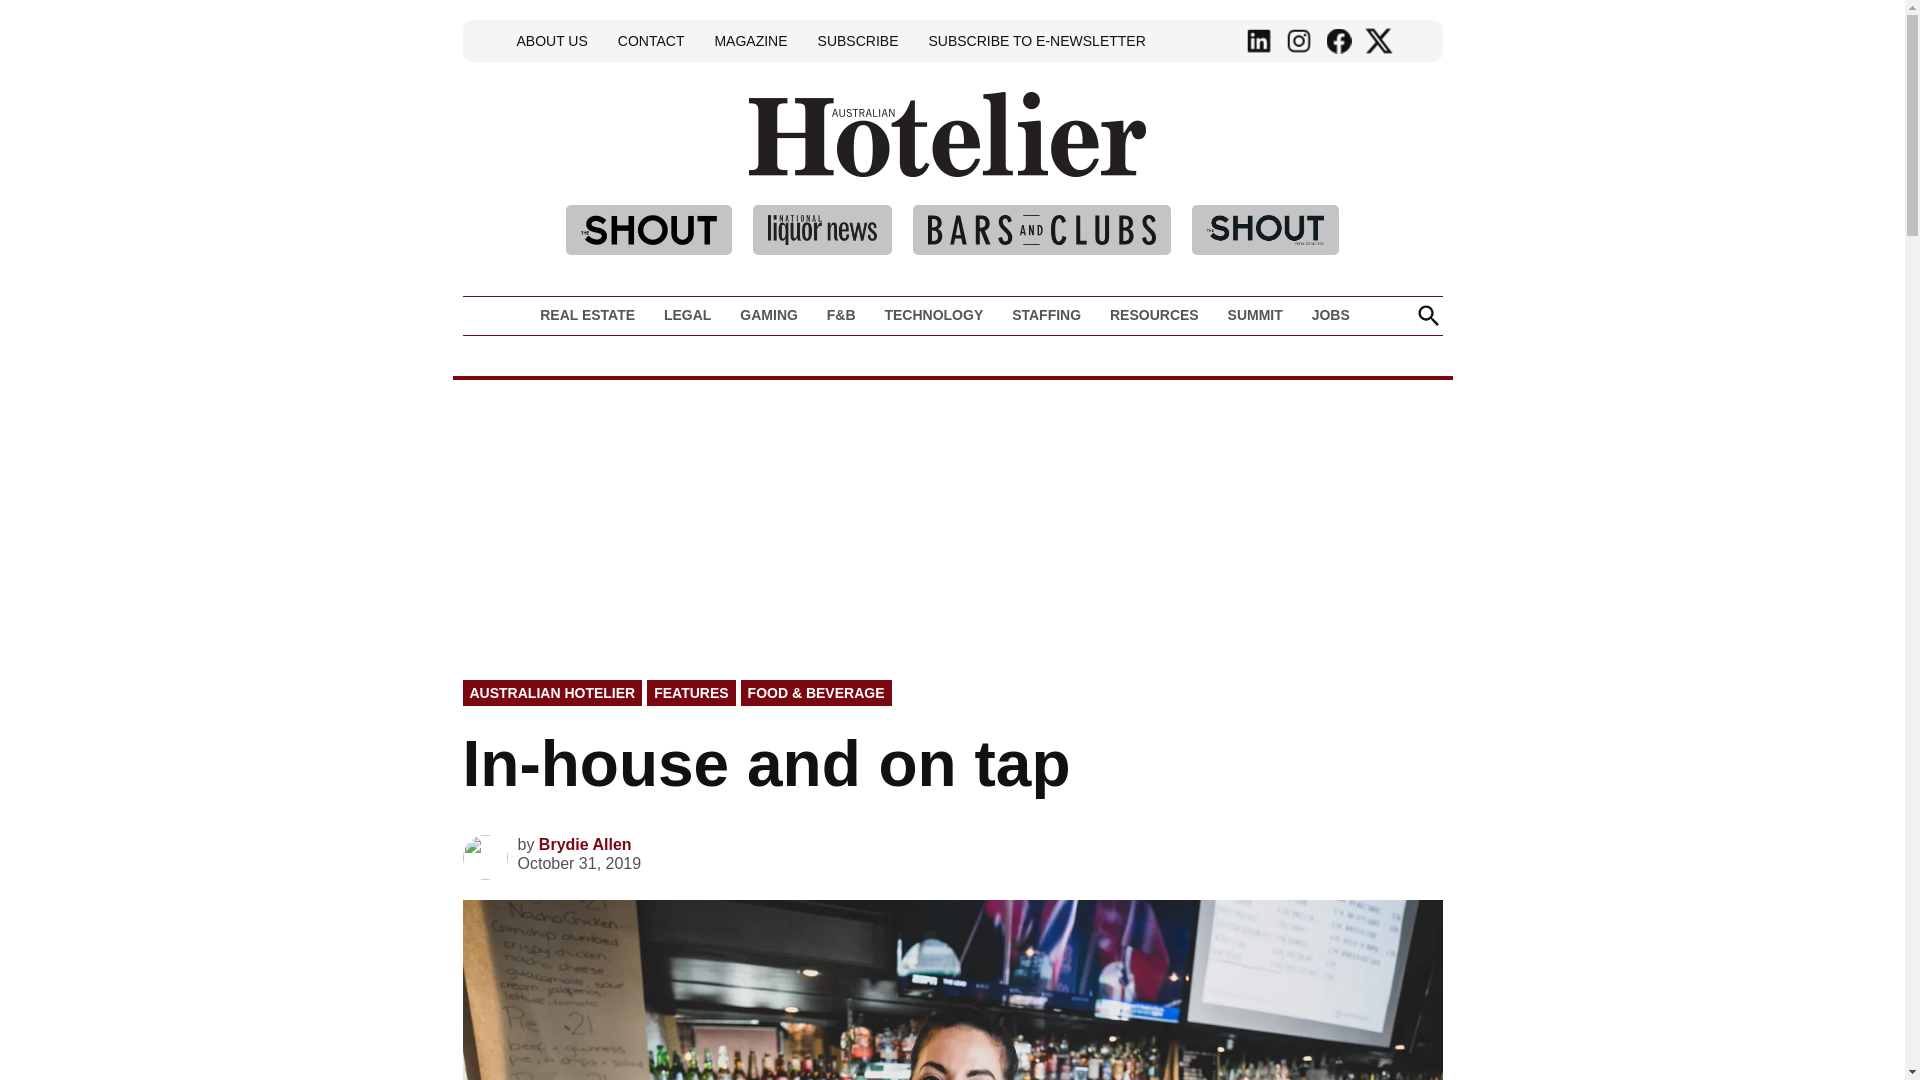 The height and width of the screenshot is (1080, 1920). I want to click on Instagram, so click(1298, 41).